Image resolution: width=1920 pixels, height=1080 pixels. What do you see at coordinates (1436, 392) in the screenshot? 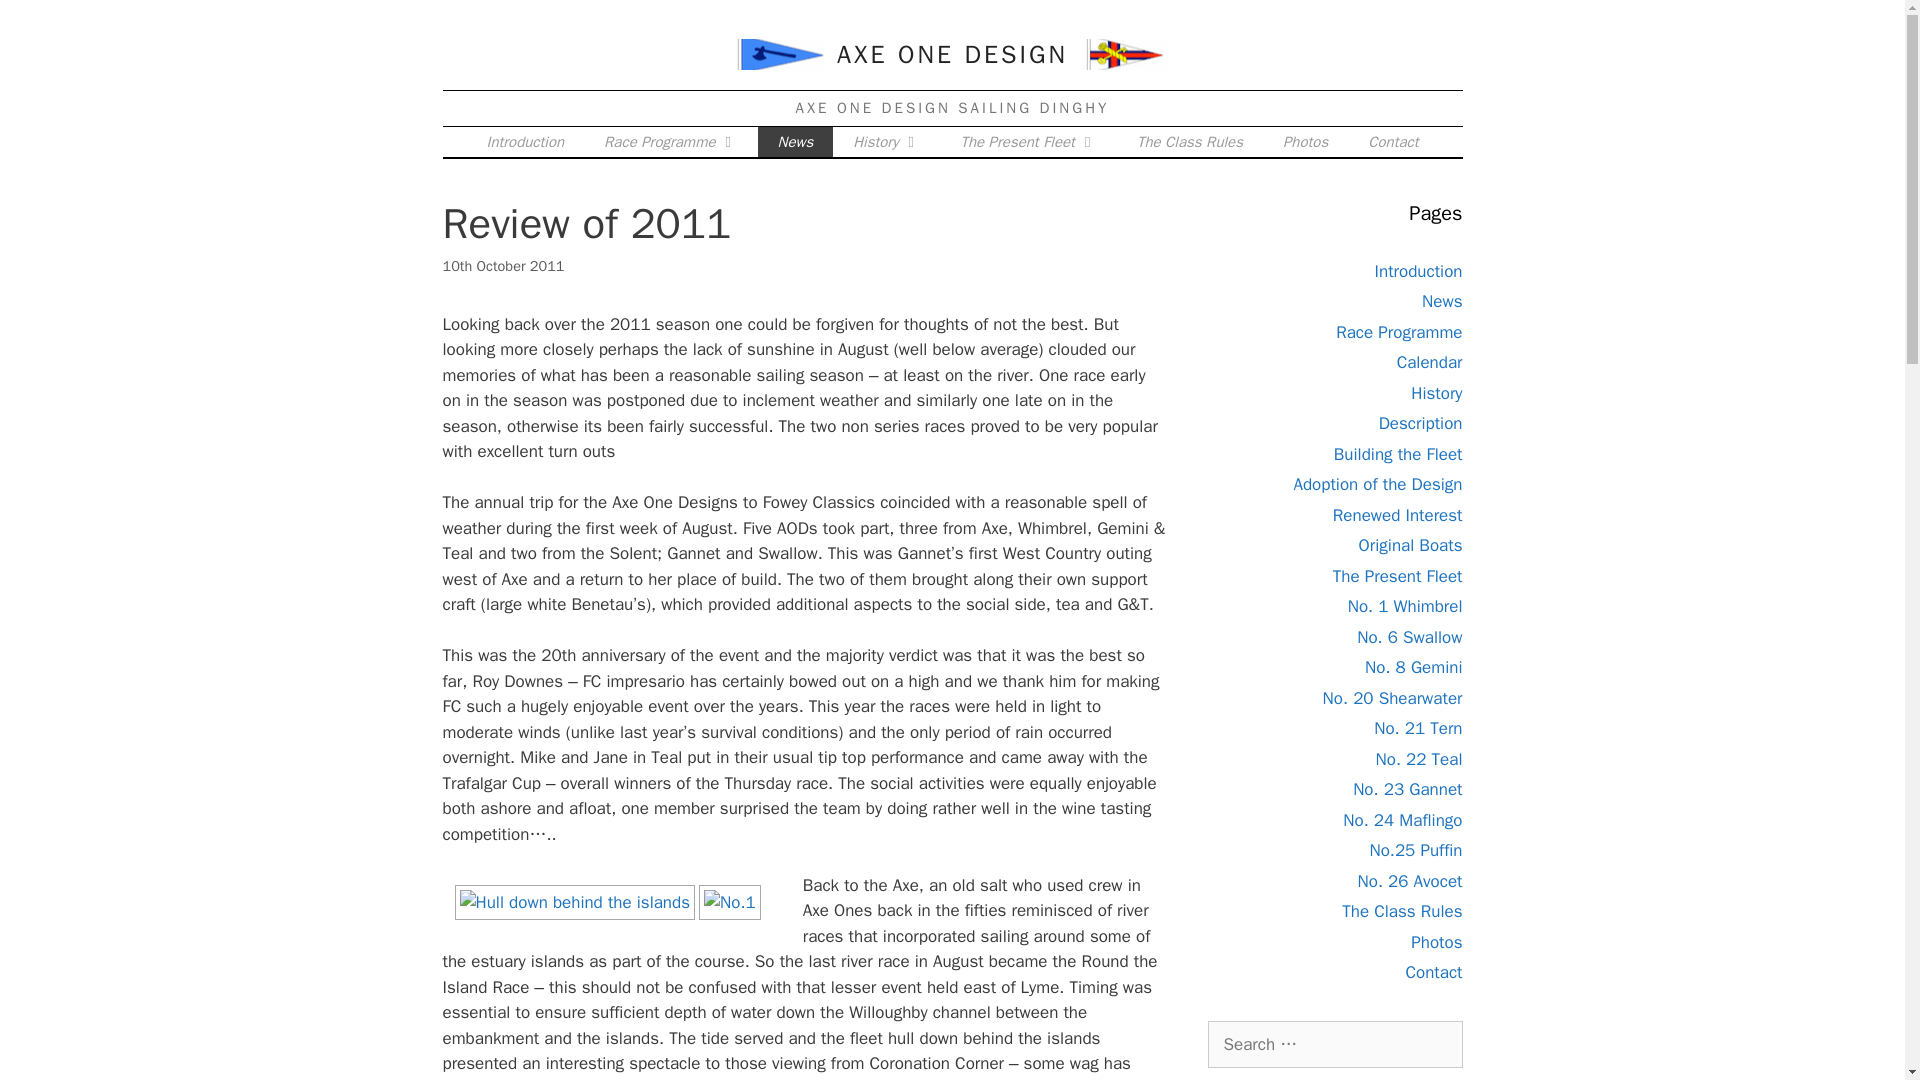
I see `History` at bounding box center [1436, 392].